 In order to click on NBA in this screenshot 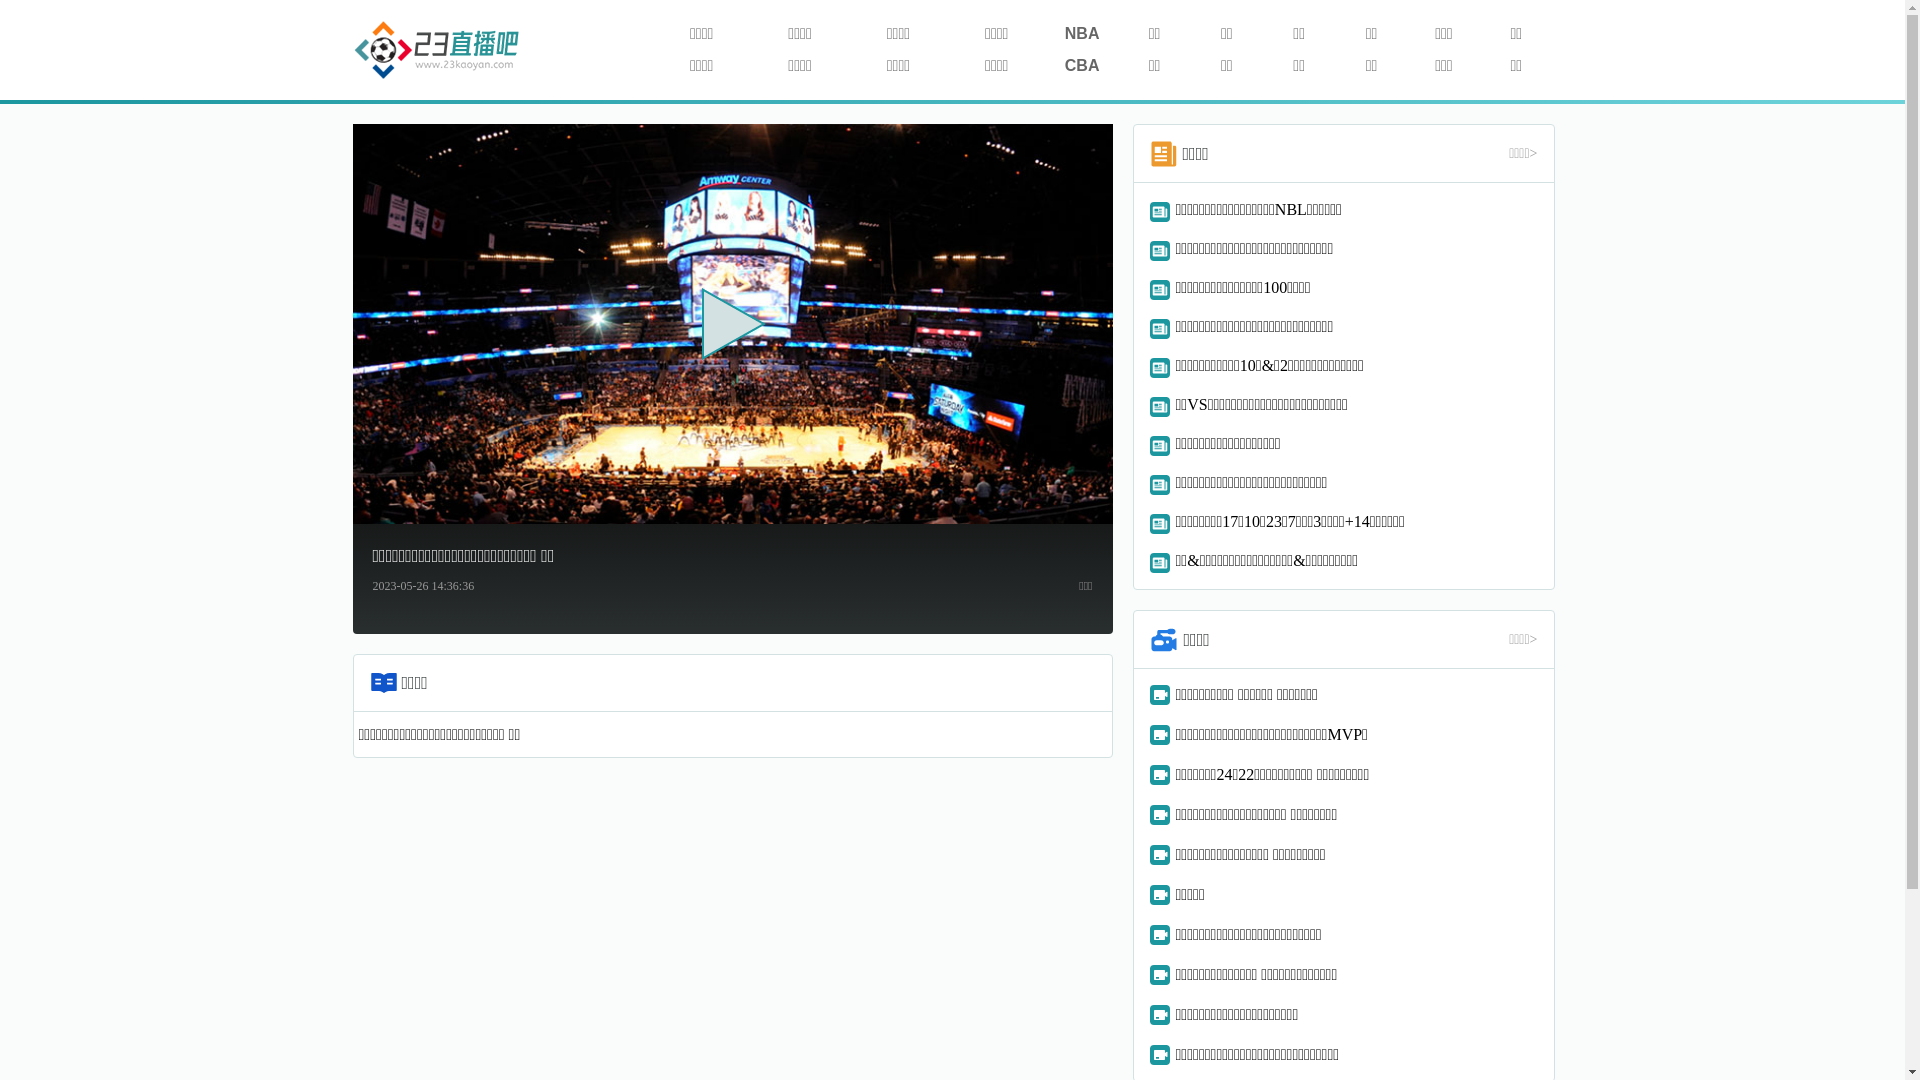, I will do `click(1082, 34)`.